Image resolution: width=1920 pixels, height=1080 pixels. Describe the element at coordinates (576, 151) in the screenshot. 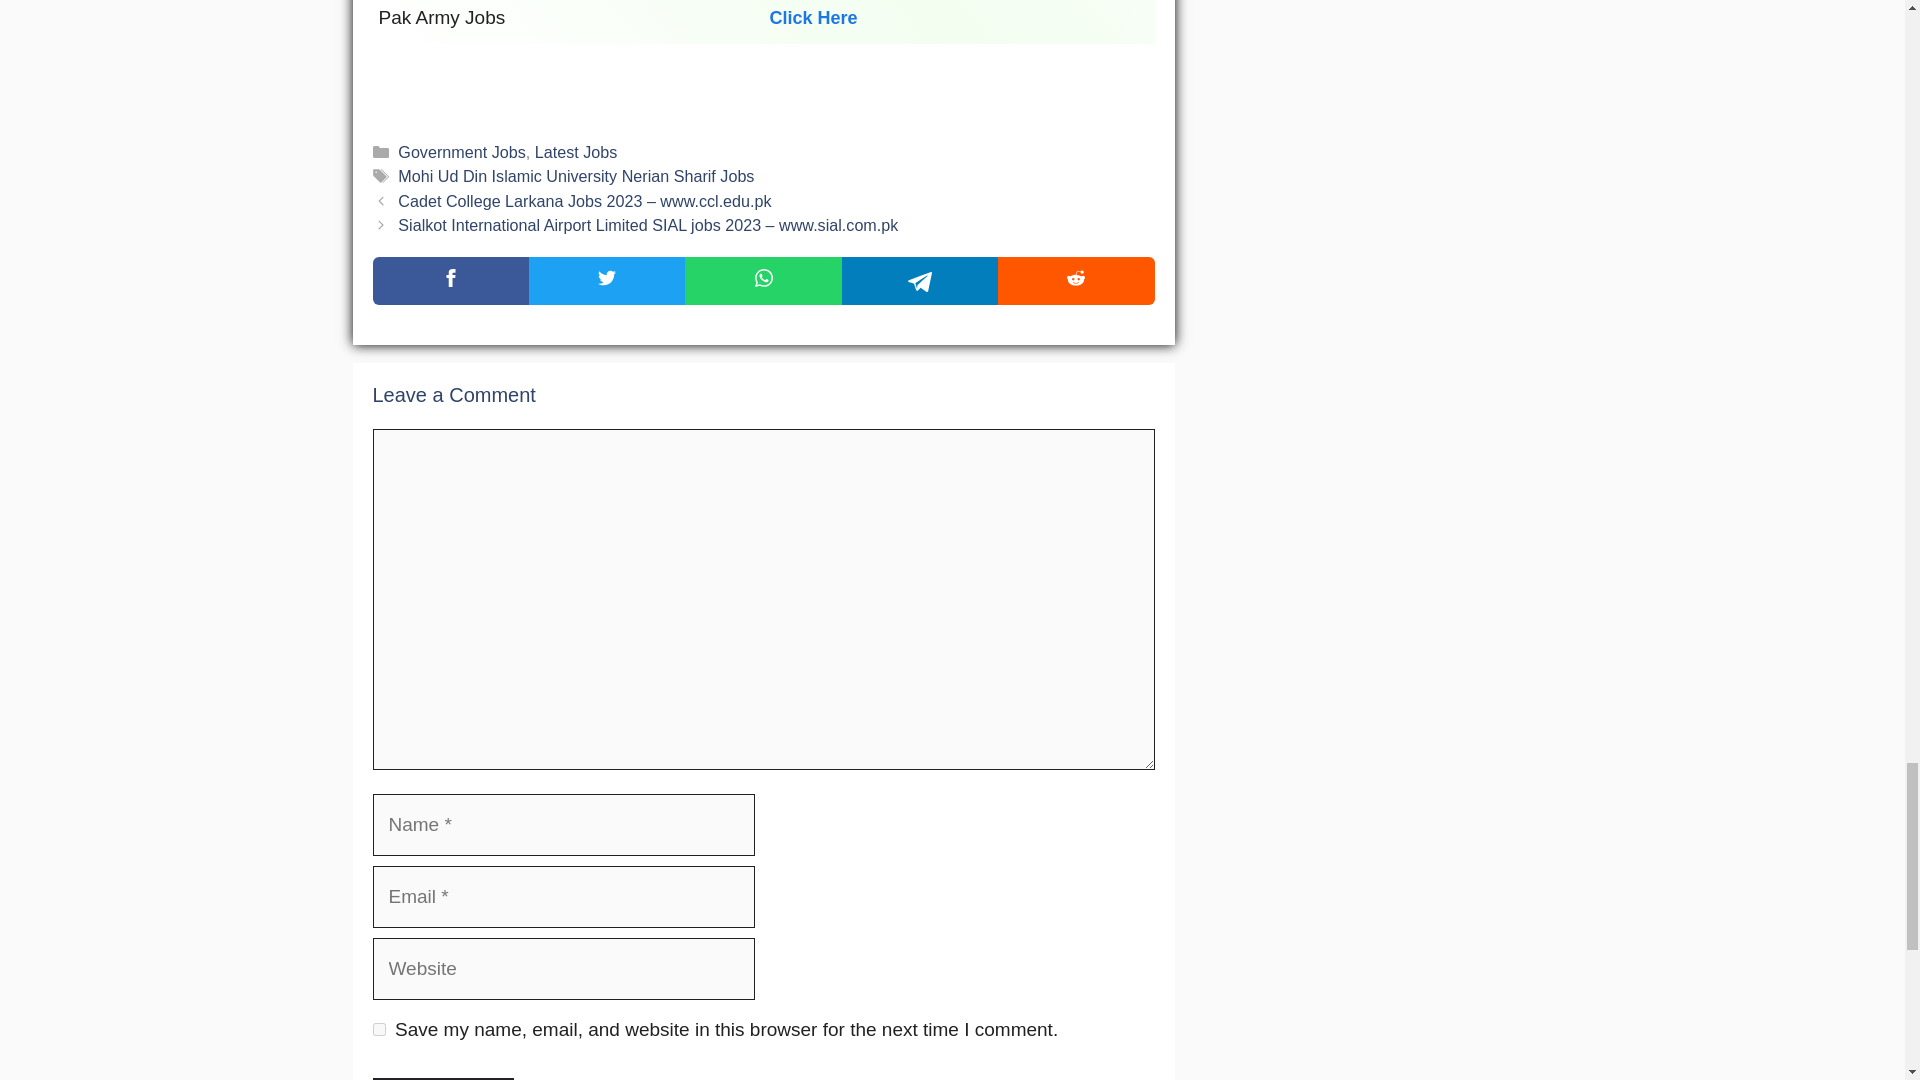

I see `Latest Jobs` at that location.